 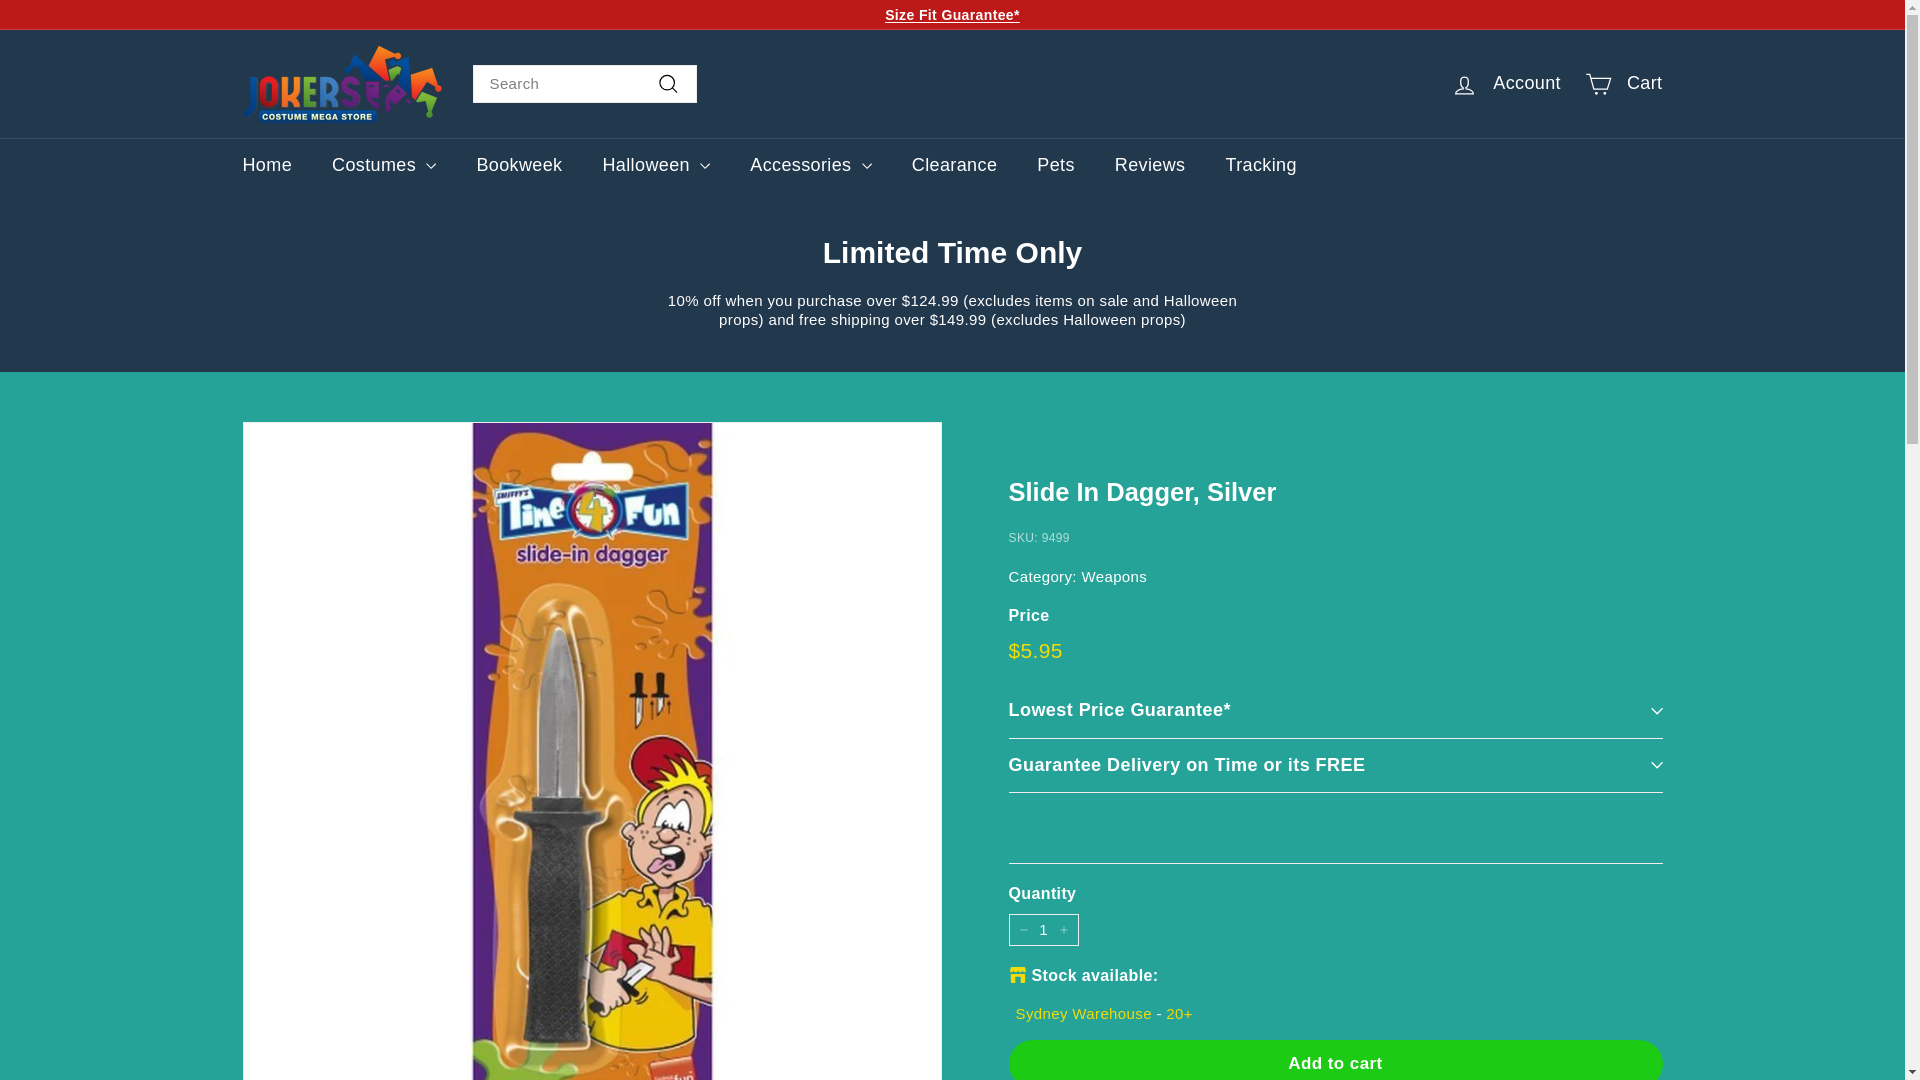 What do you see at coordinates (1623, 84) in the screenshot?
I see `Cart` at bounding box center [1623, 84].